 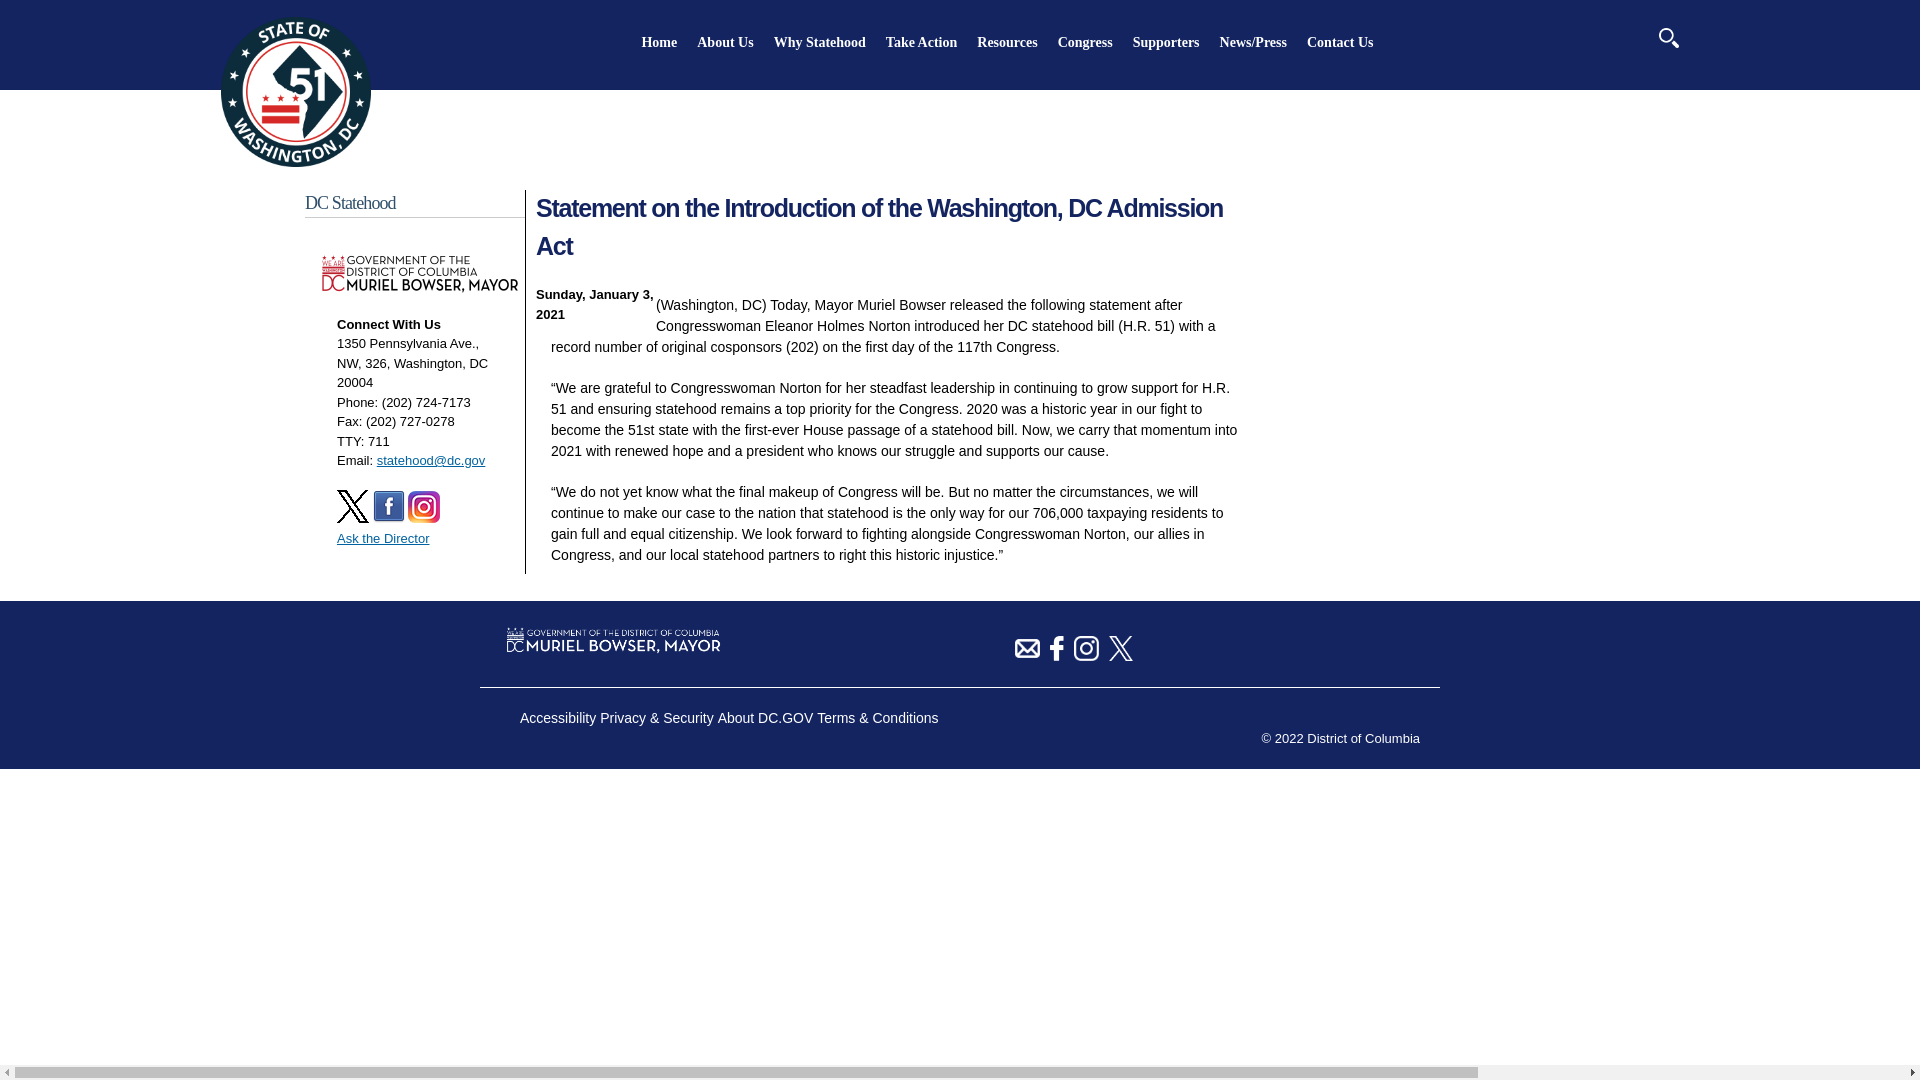 I want to click on Supporters, so click(x=1166, y=42).